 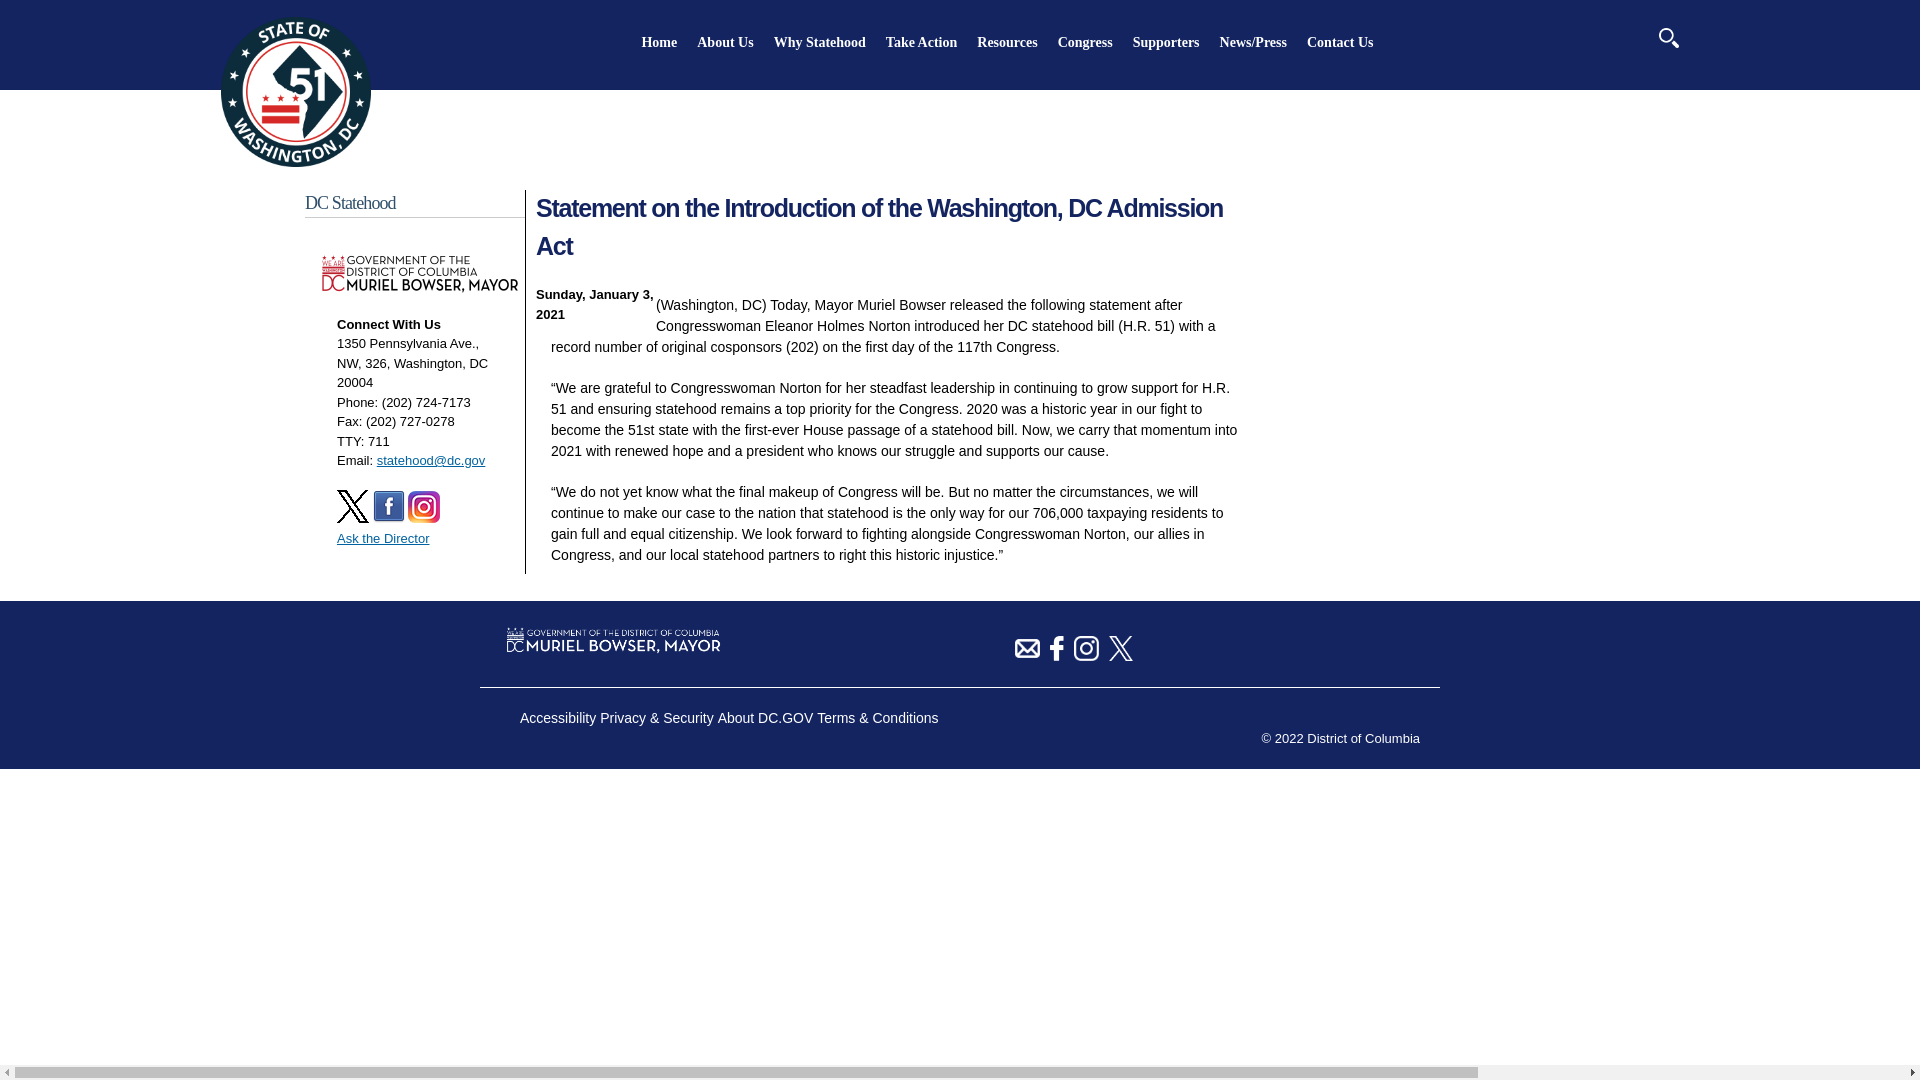 I want to click on Supporters, so click(x=1166, y=42).